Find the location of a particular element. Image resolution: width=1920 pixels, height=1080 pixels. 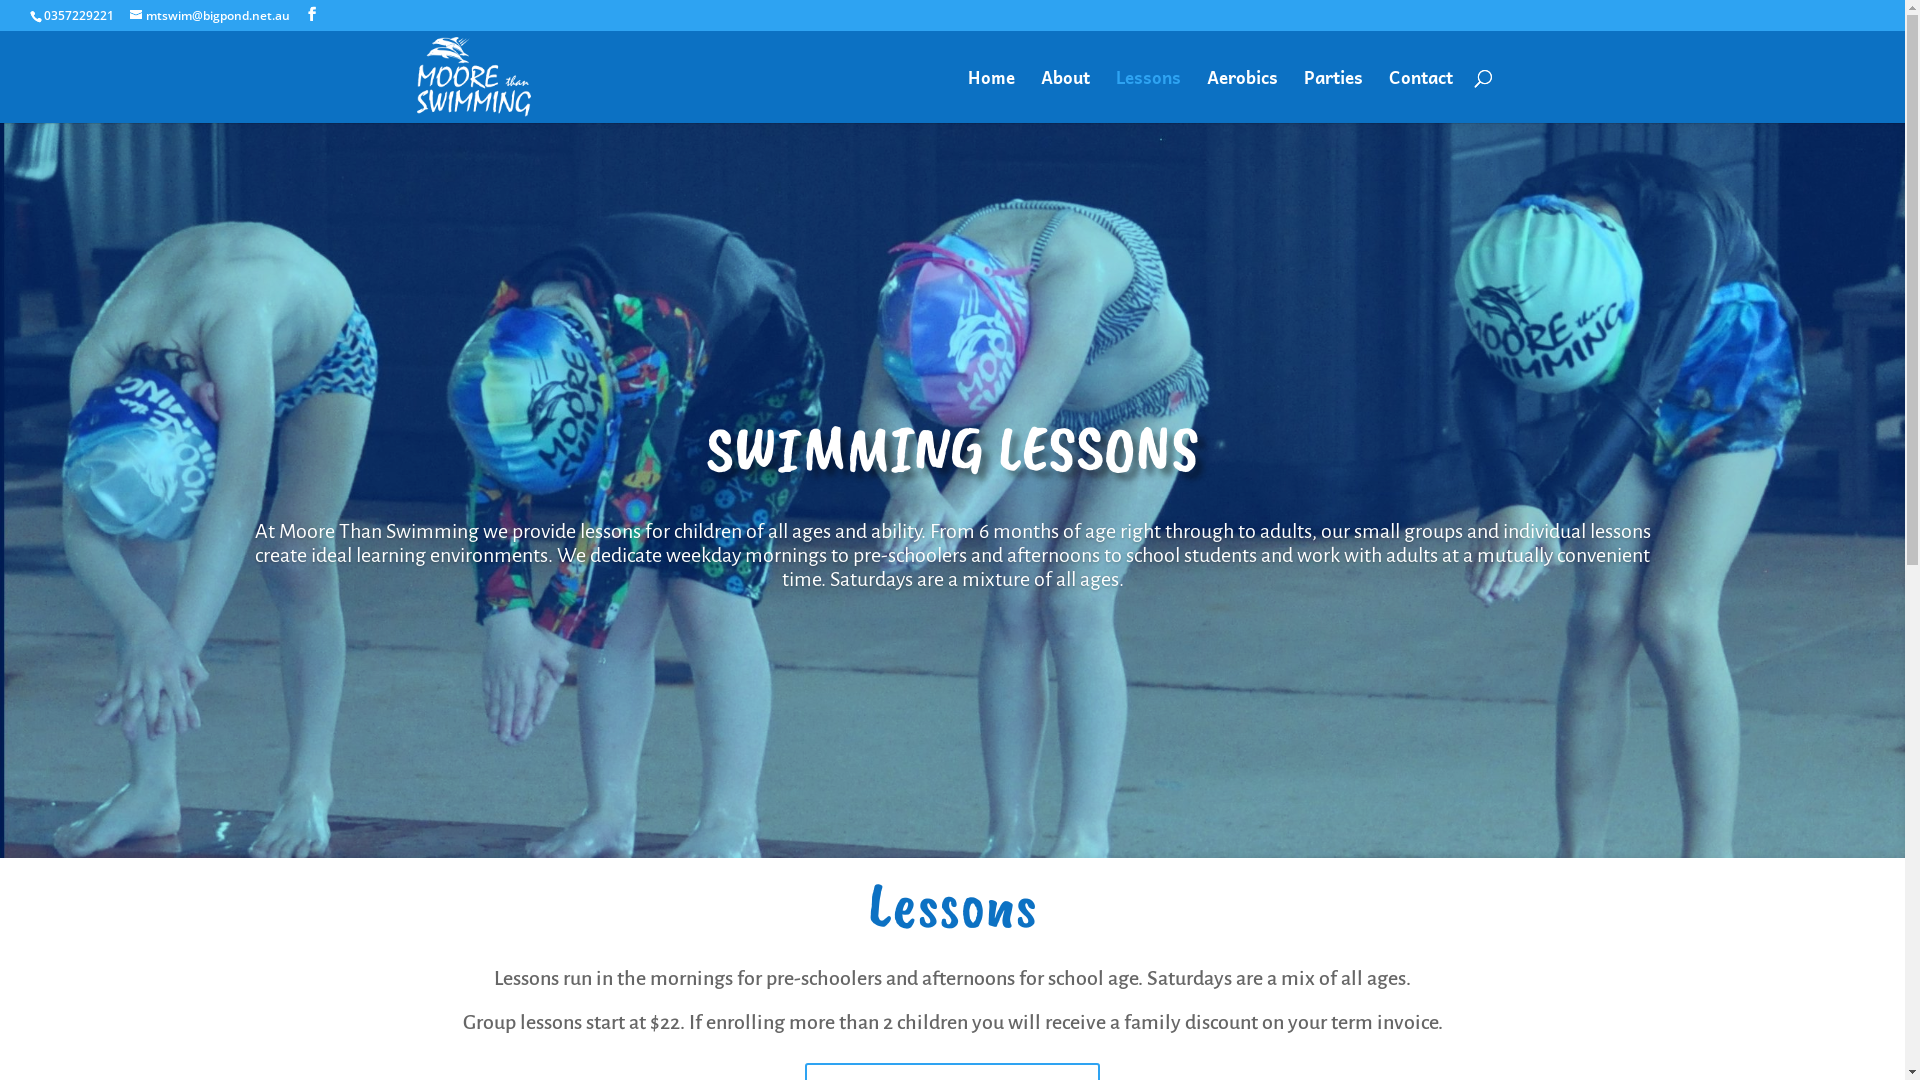

Contact is located at coordinates (1420, 96).